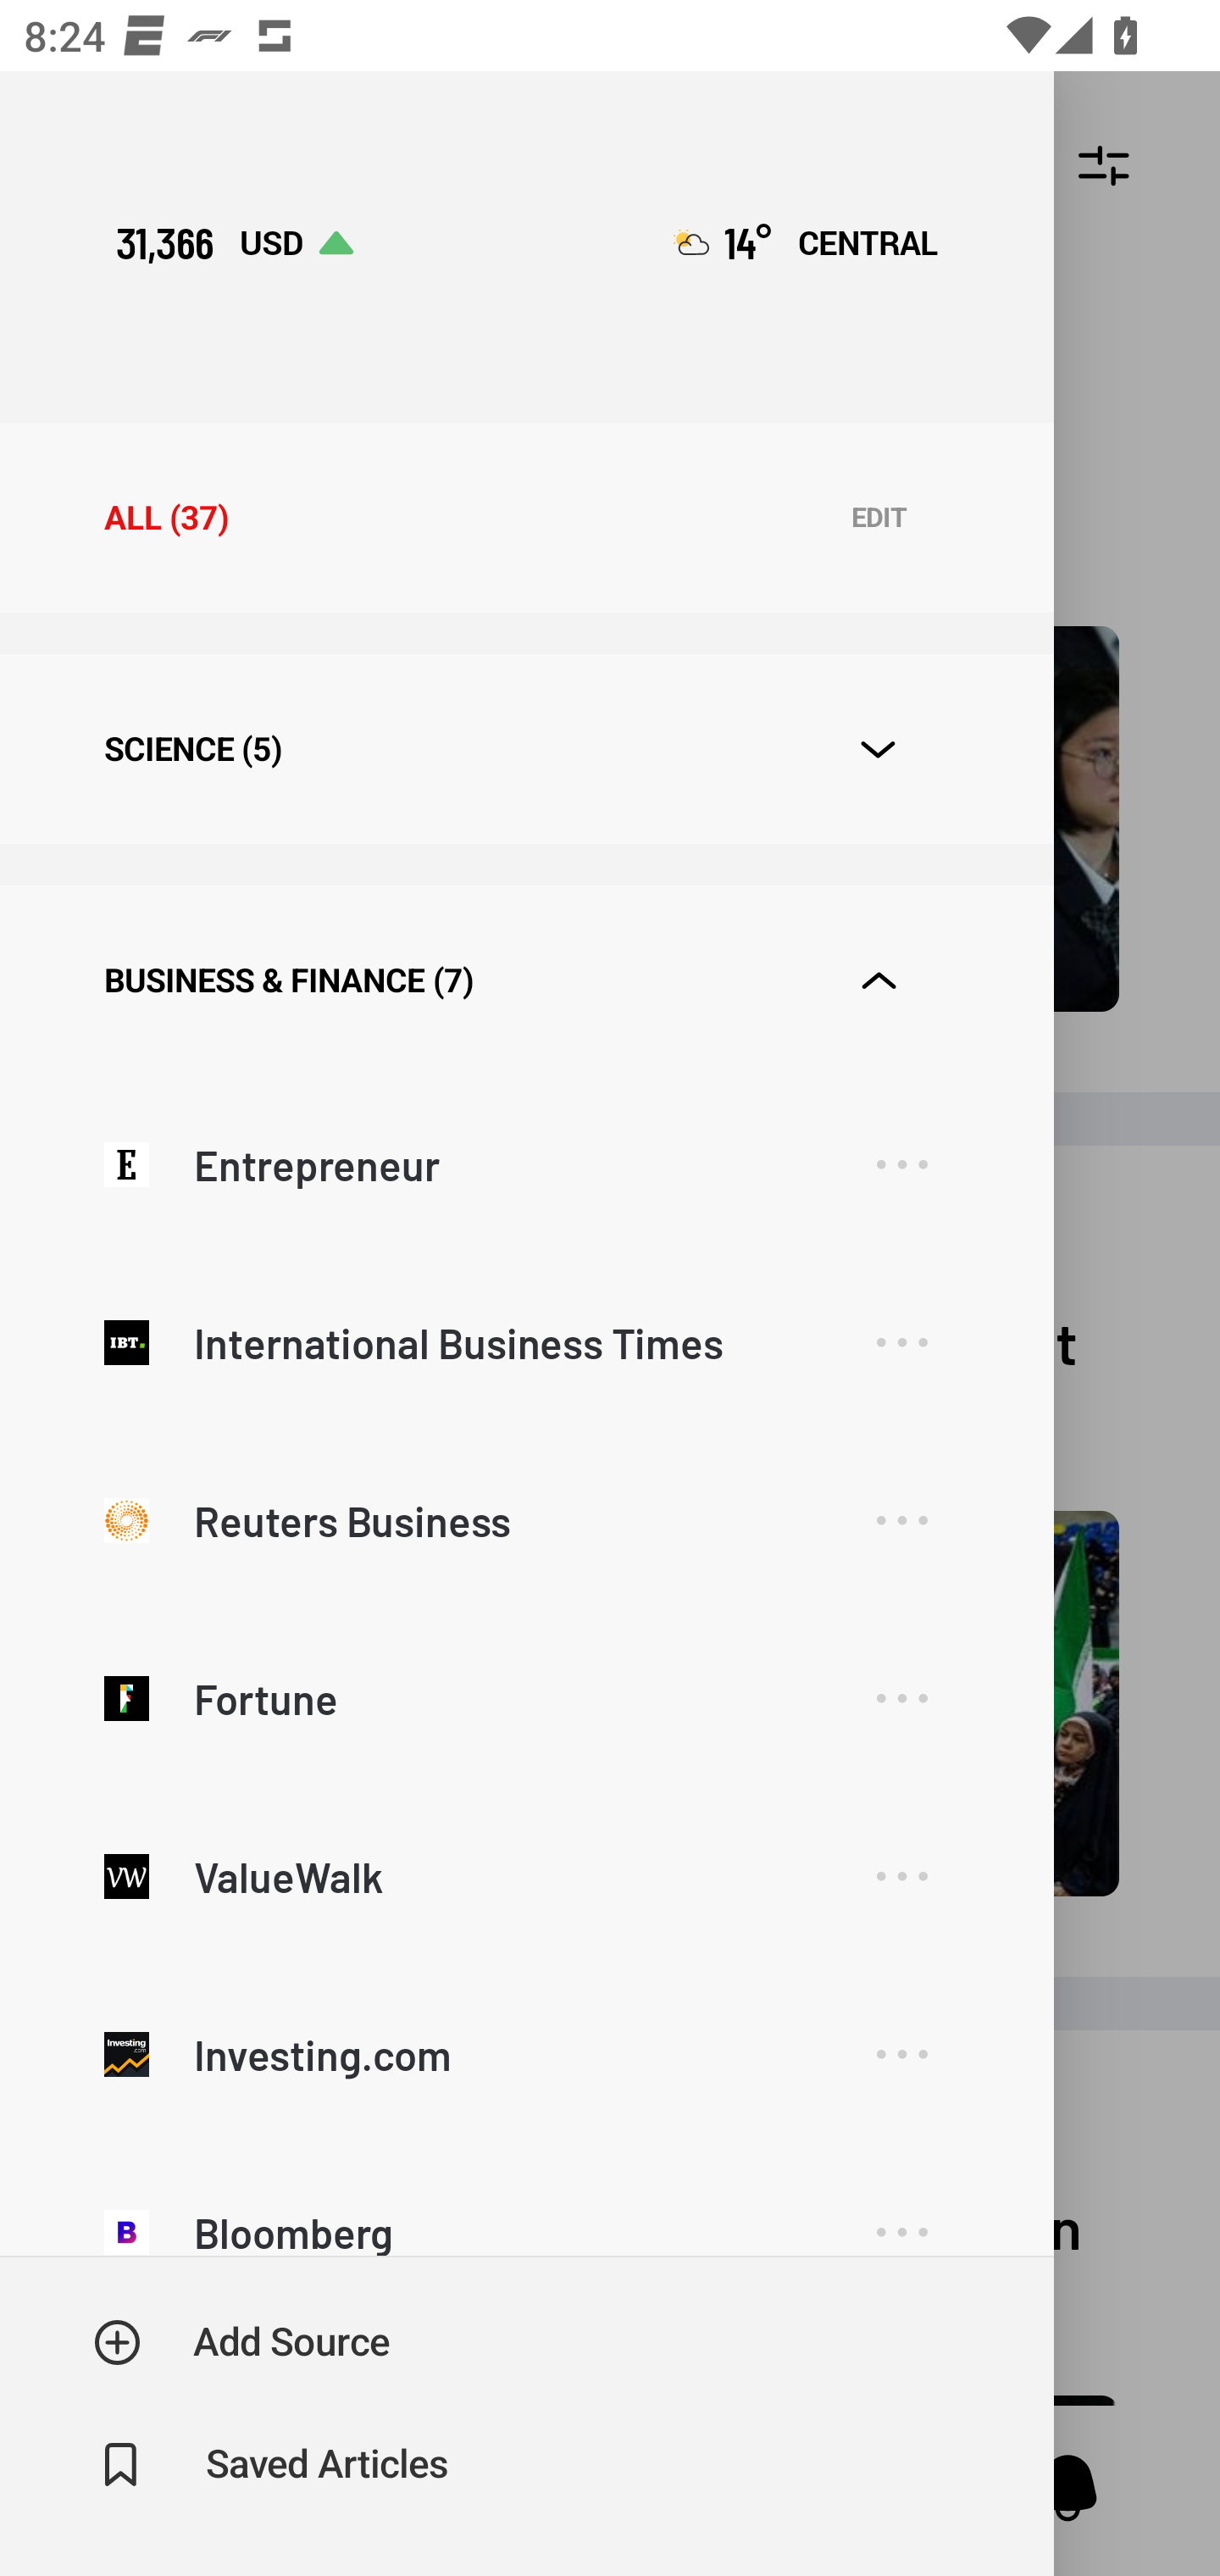 The height and width of the screenshot is (2576, 1220). What do you see at coordinates (526, 1164) in the screenshot?
I see `Writer Logo Entrepreneur More Options` at bounding box center [526, 1164].